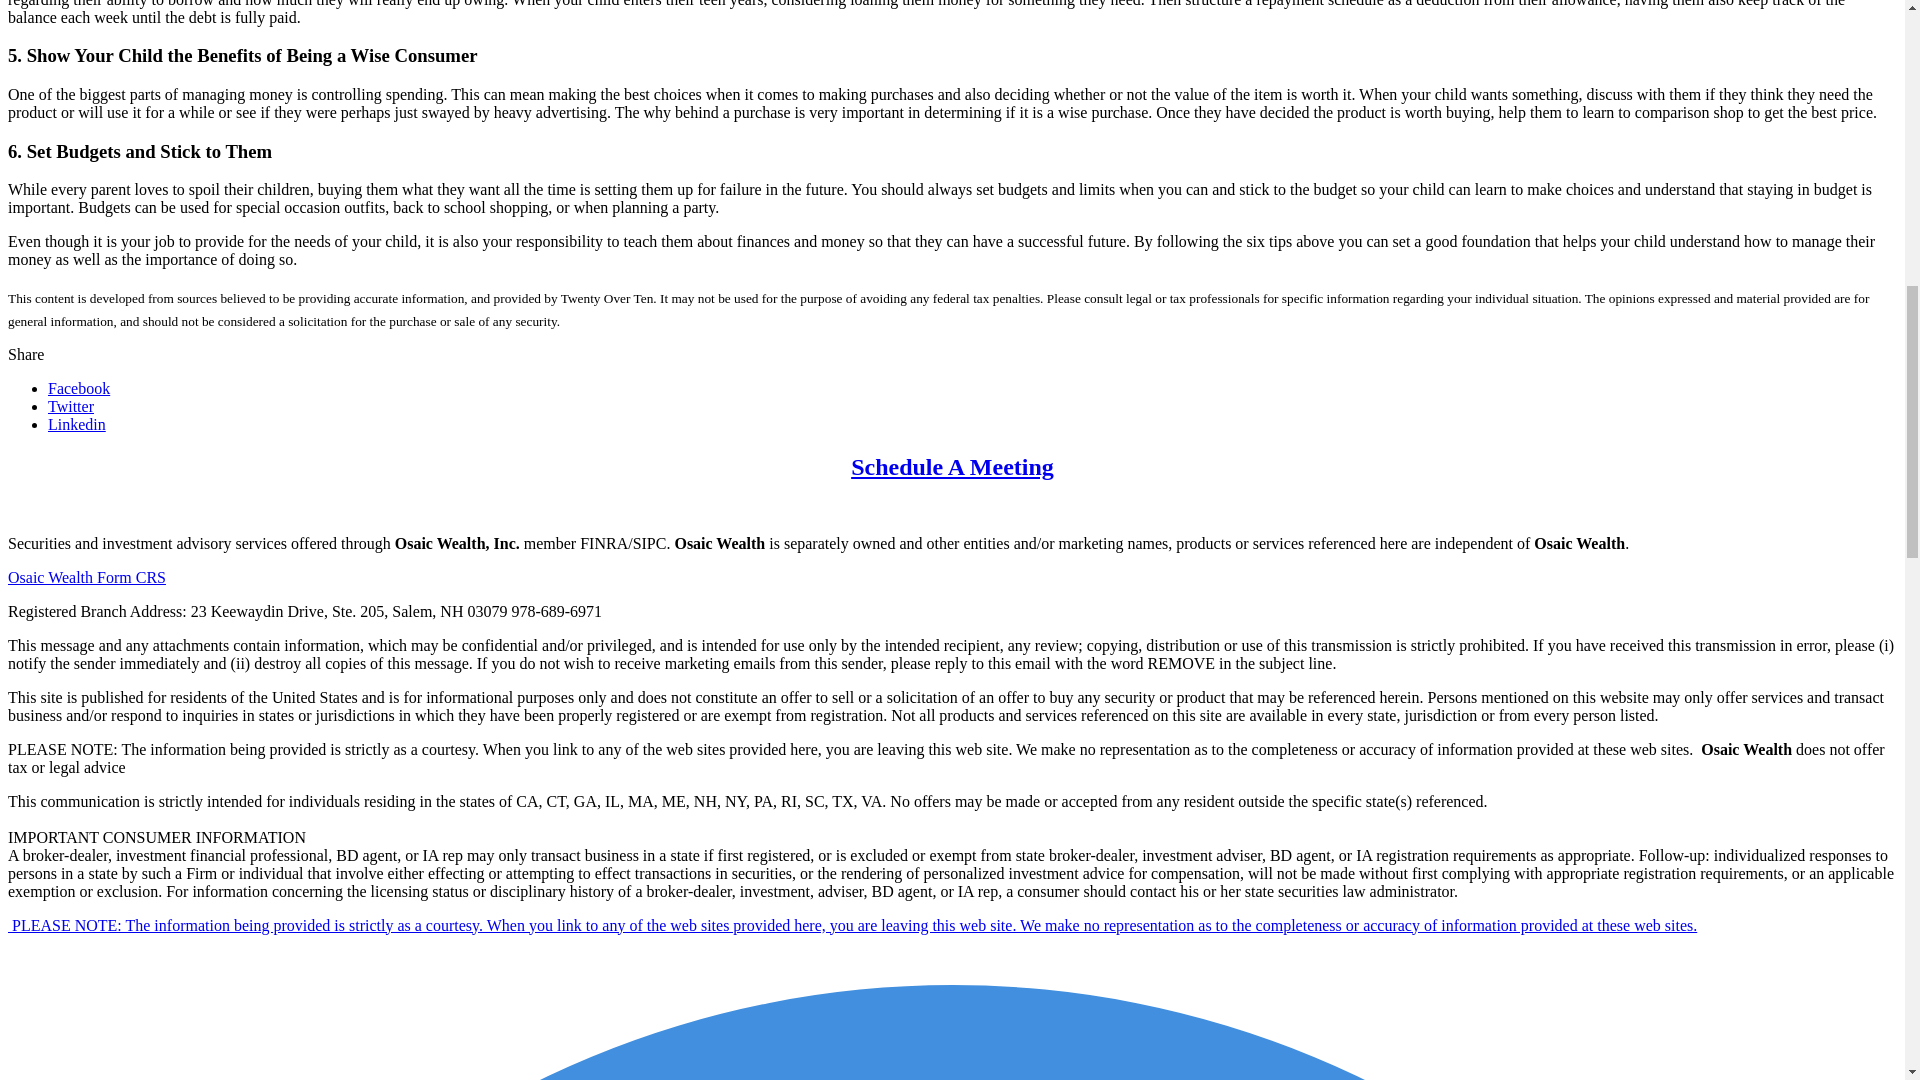 This screenshot has height=1080, width=1920. What do you see at coordinates (78, 388) in the screenshot?
I see `Facebook` at bounding box center [78, 388].